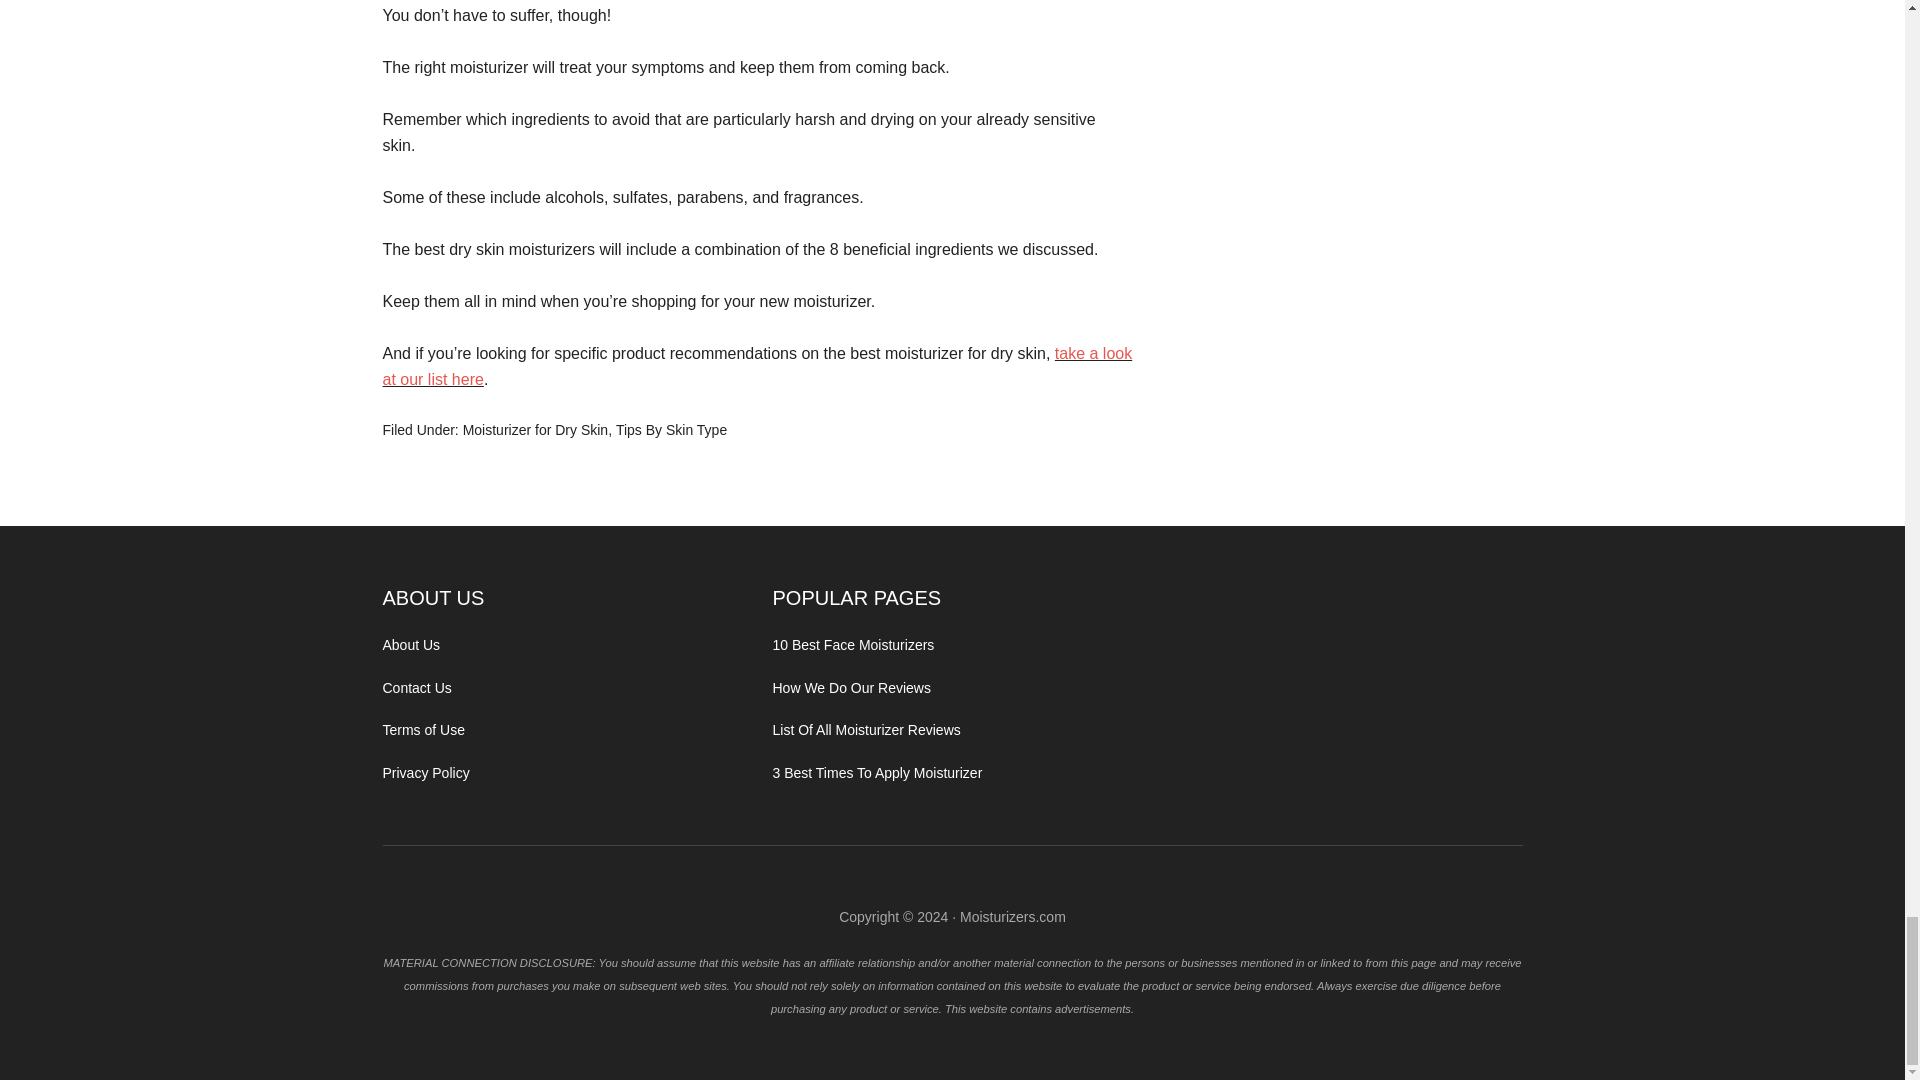 The image size is (1920, 1080). Describe the element at coordinates (672, 430) in the screenshot. I see `Tips By Skin Type` at that location.